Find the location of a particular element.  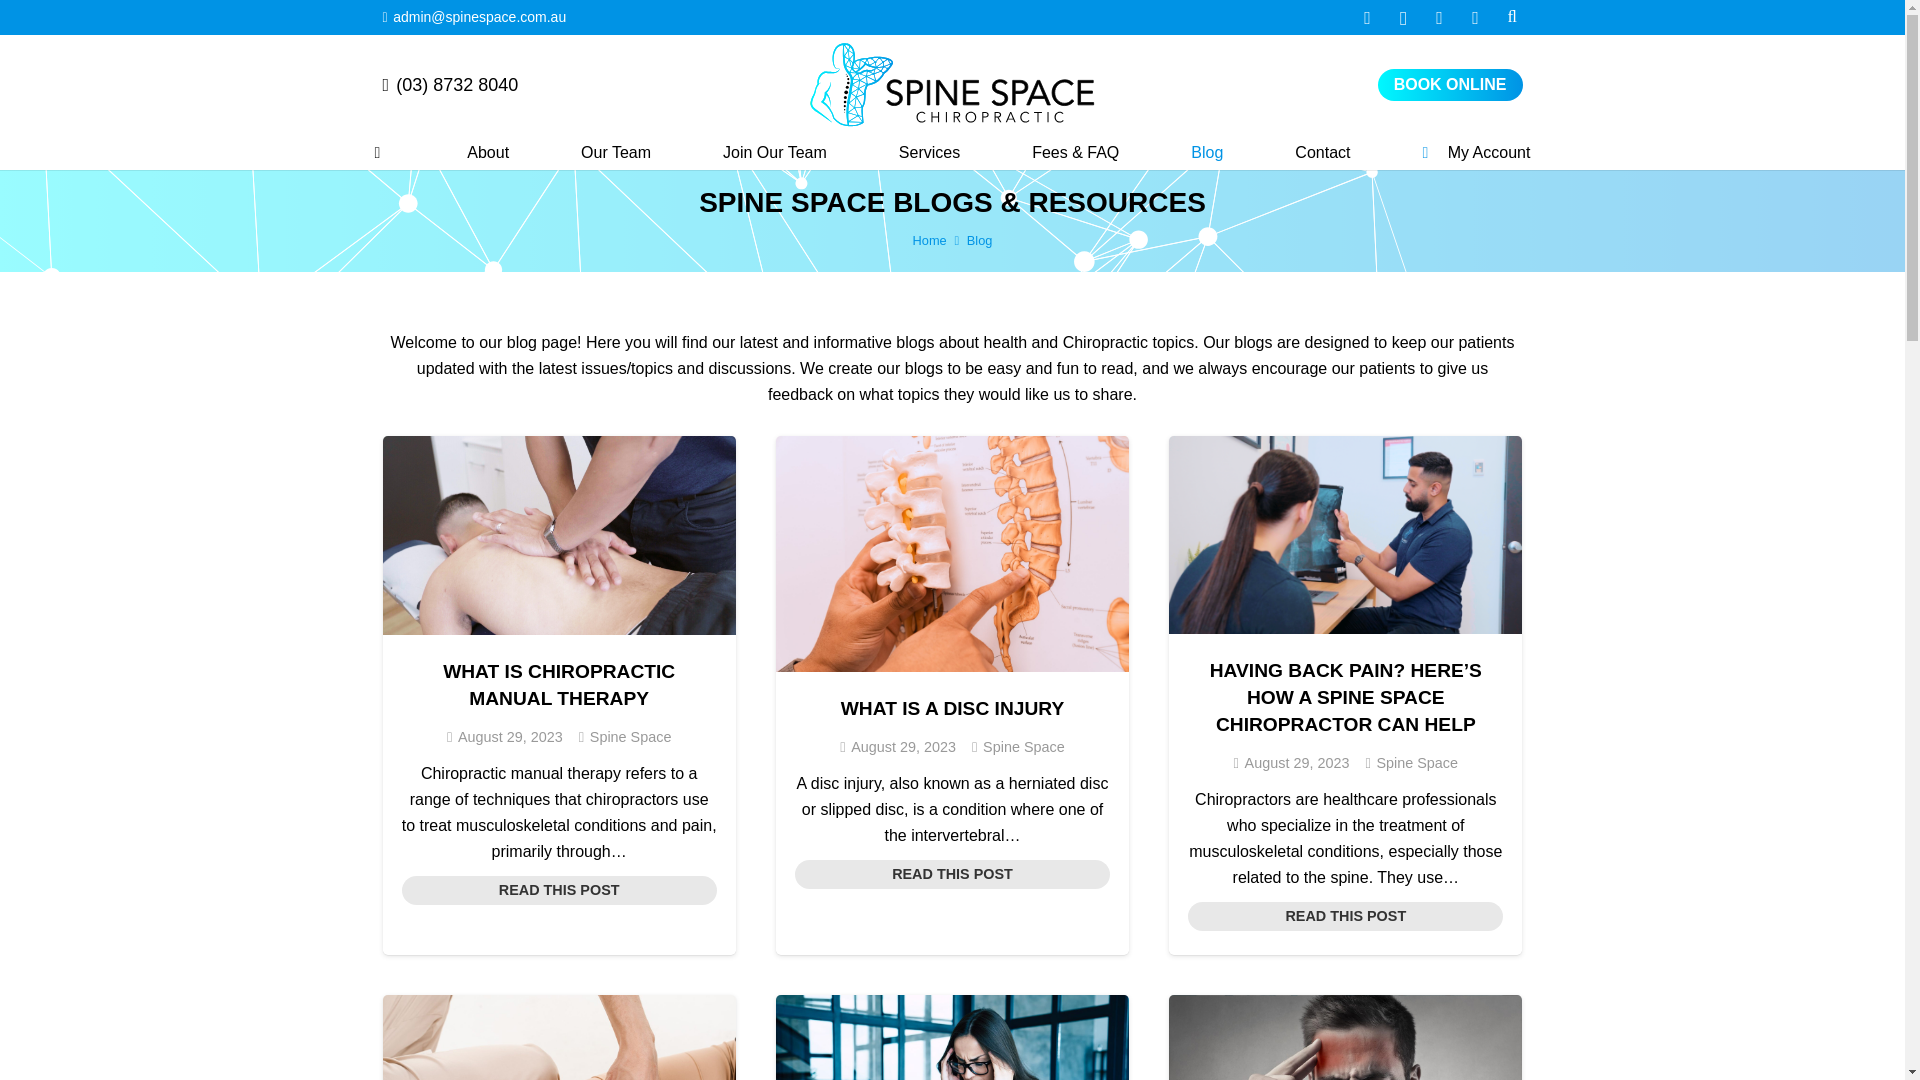

Join Our Team is located at coordinates (774, 153).